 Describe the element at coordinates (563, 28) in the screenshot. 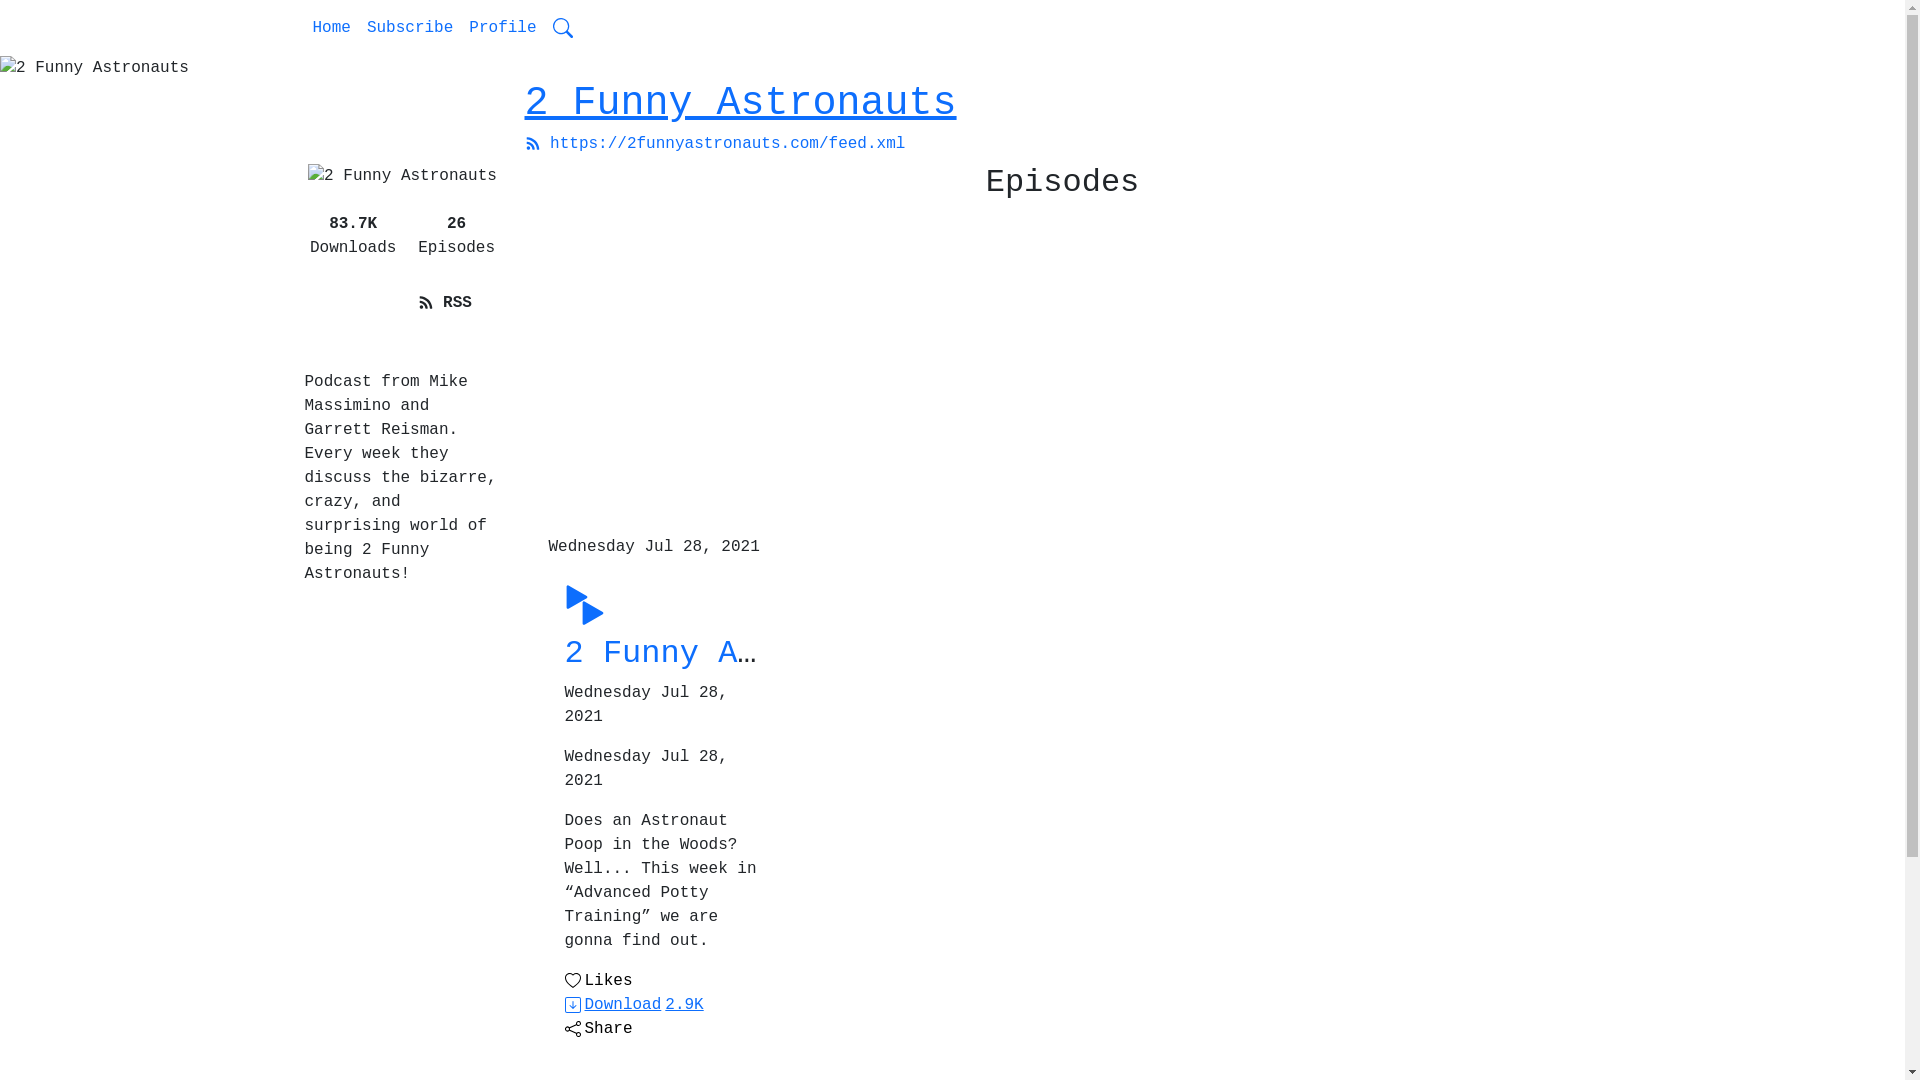

I see `Search` at that location.